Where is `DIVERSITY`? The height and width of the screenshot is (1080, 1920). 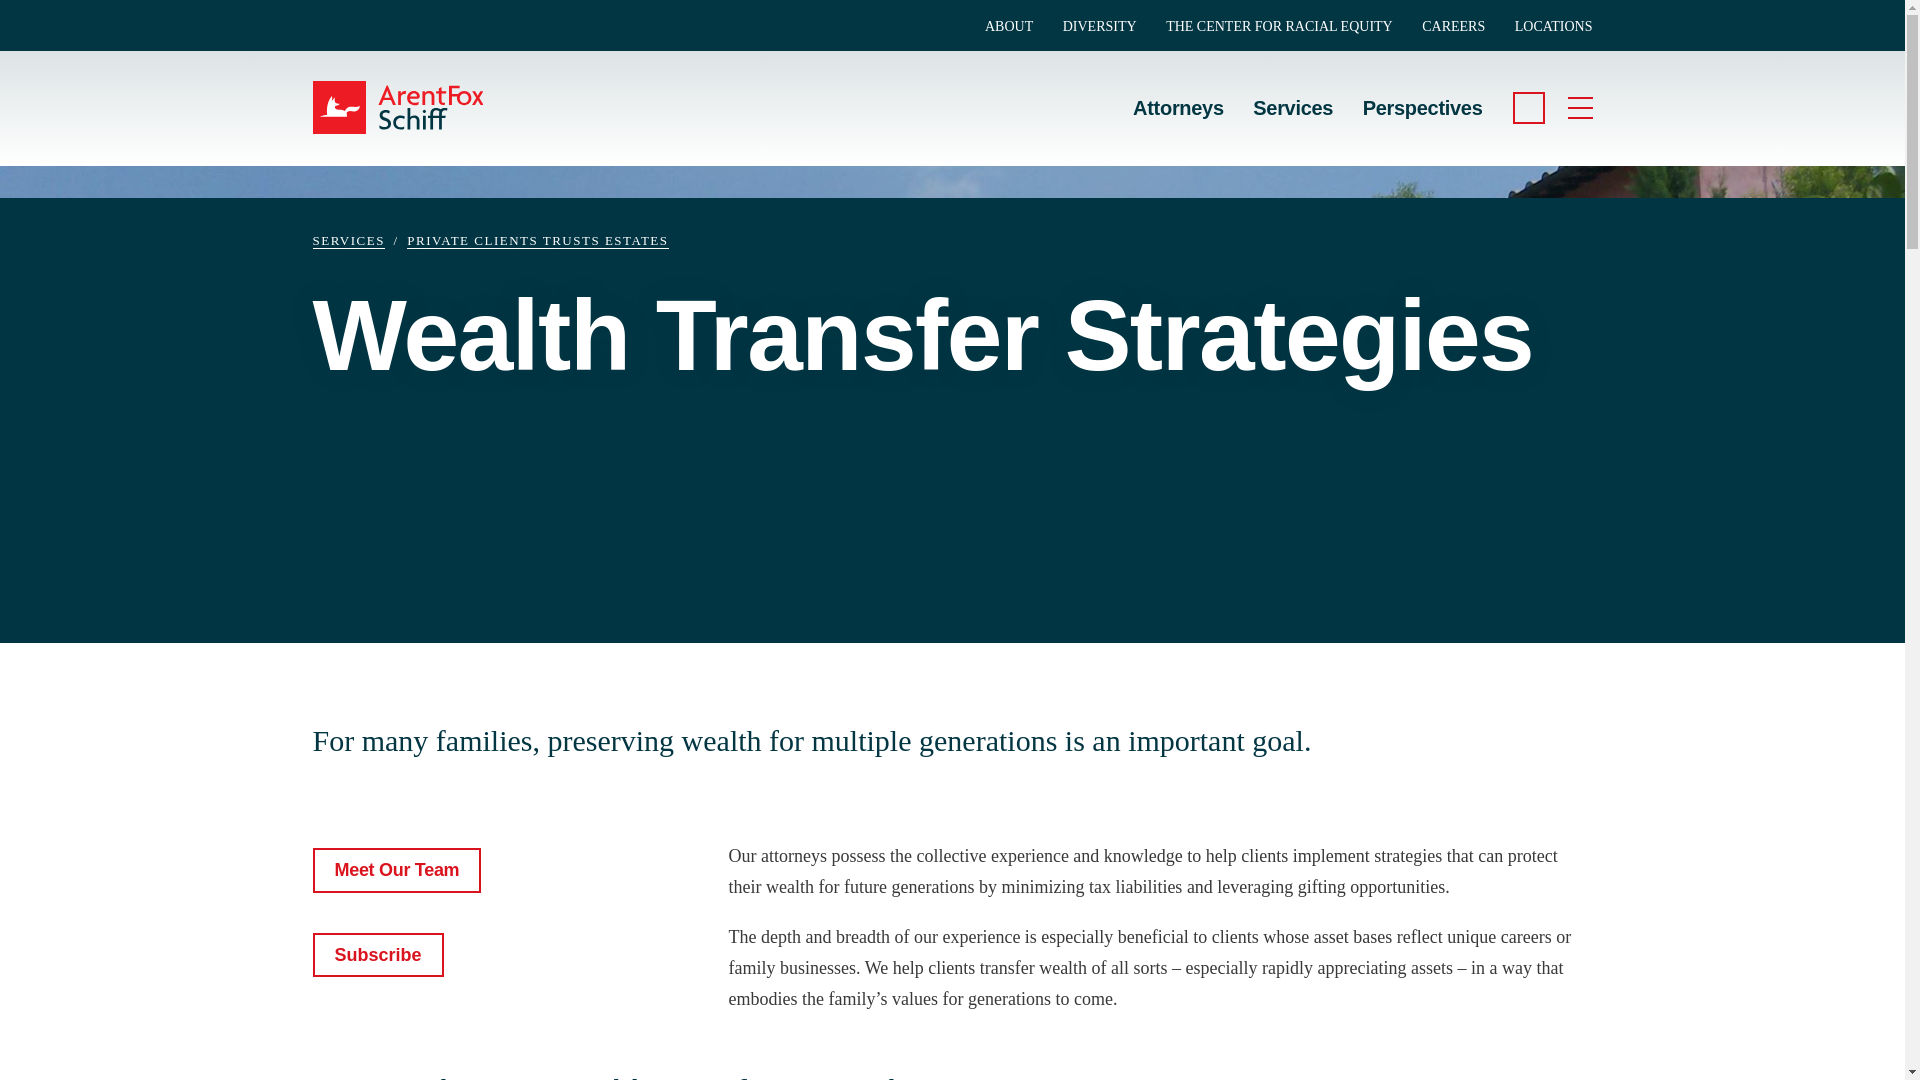 DIVERSITY is located at coordinates (1100, 26).